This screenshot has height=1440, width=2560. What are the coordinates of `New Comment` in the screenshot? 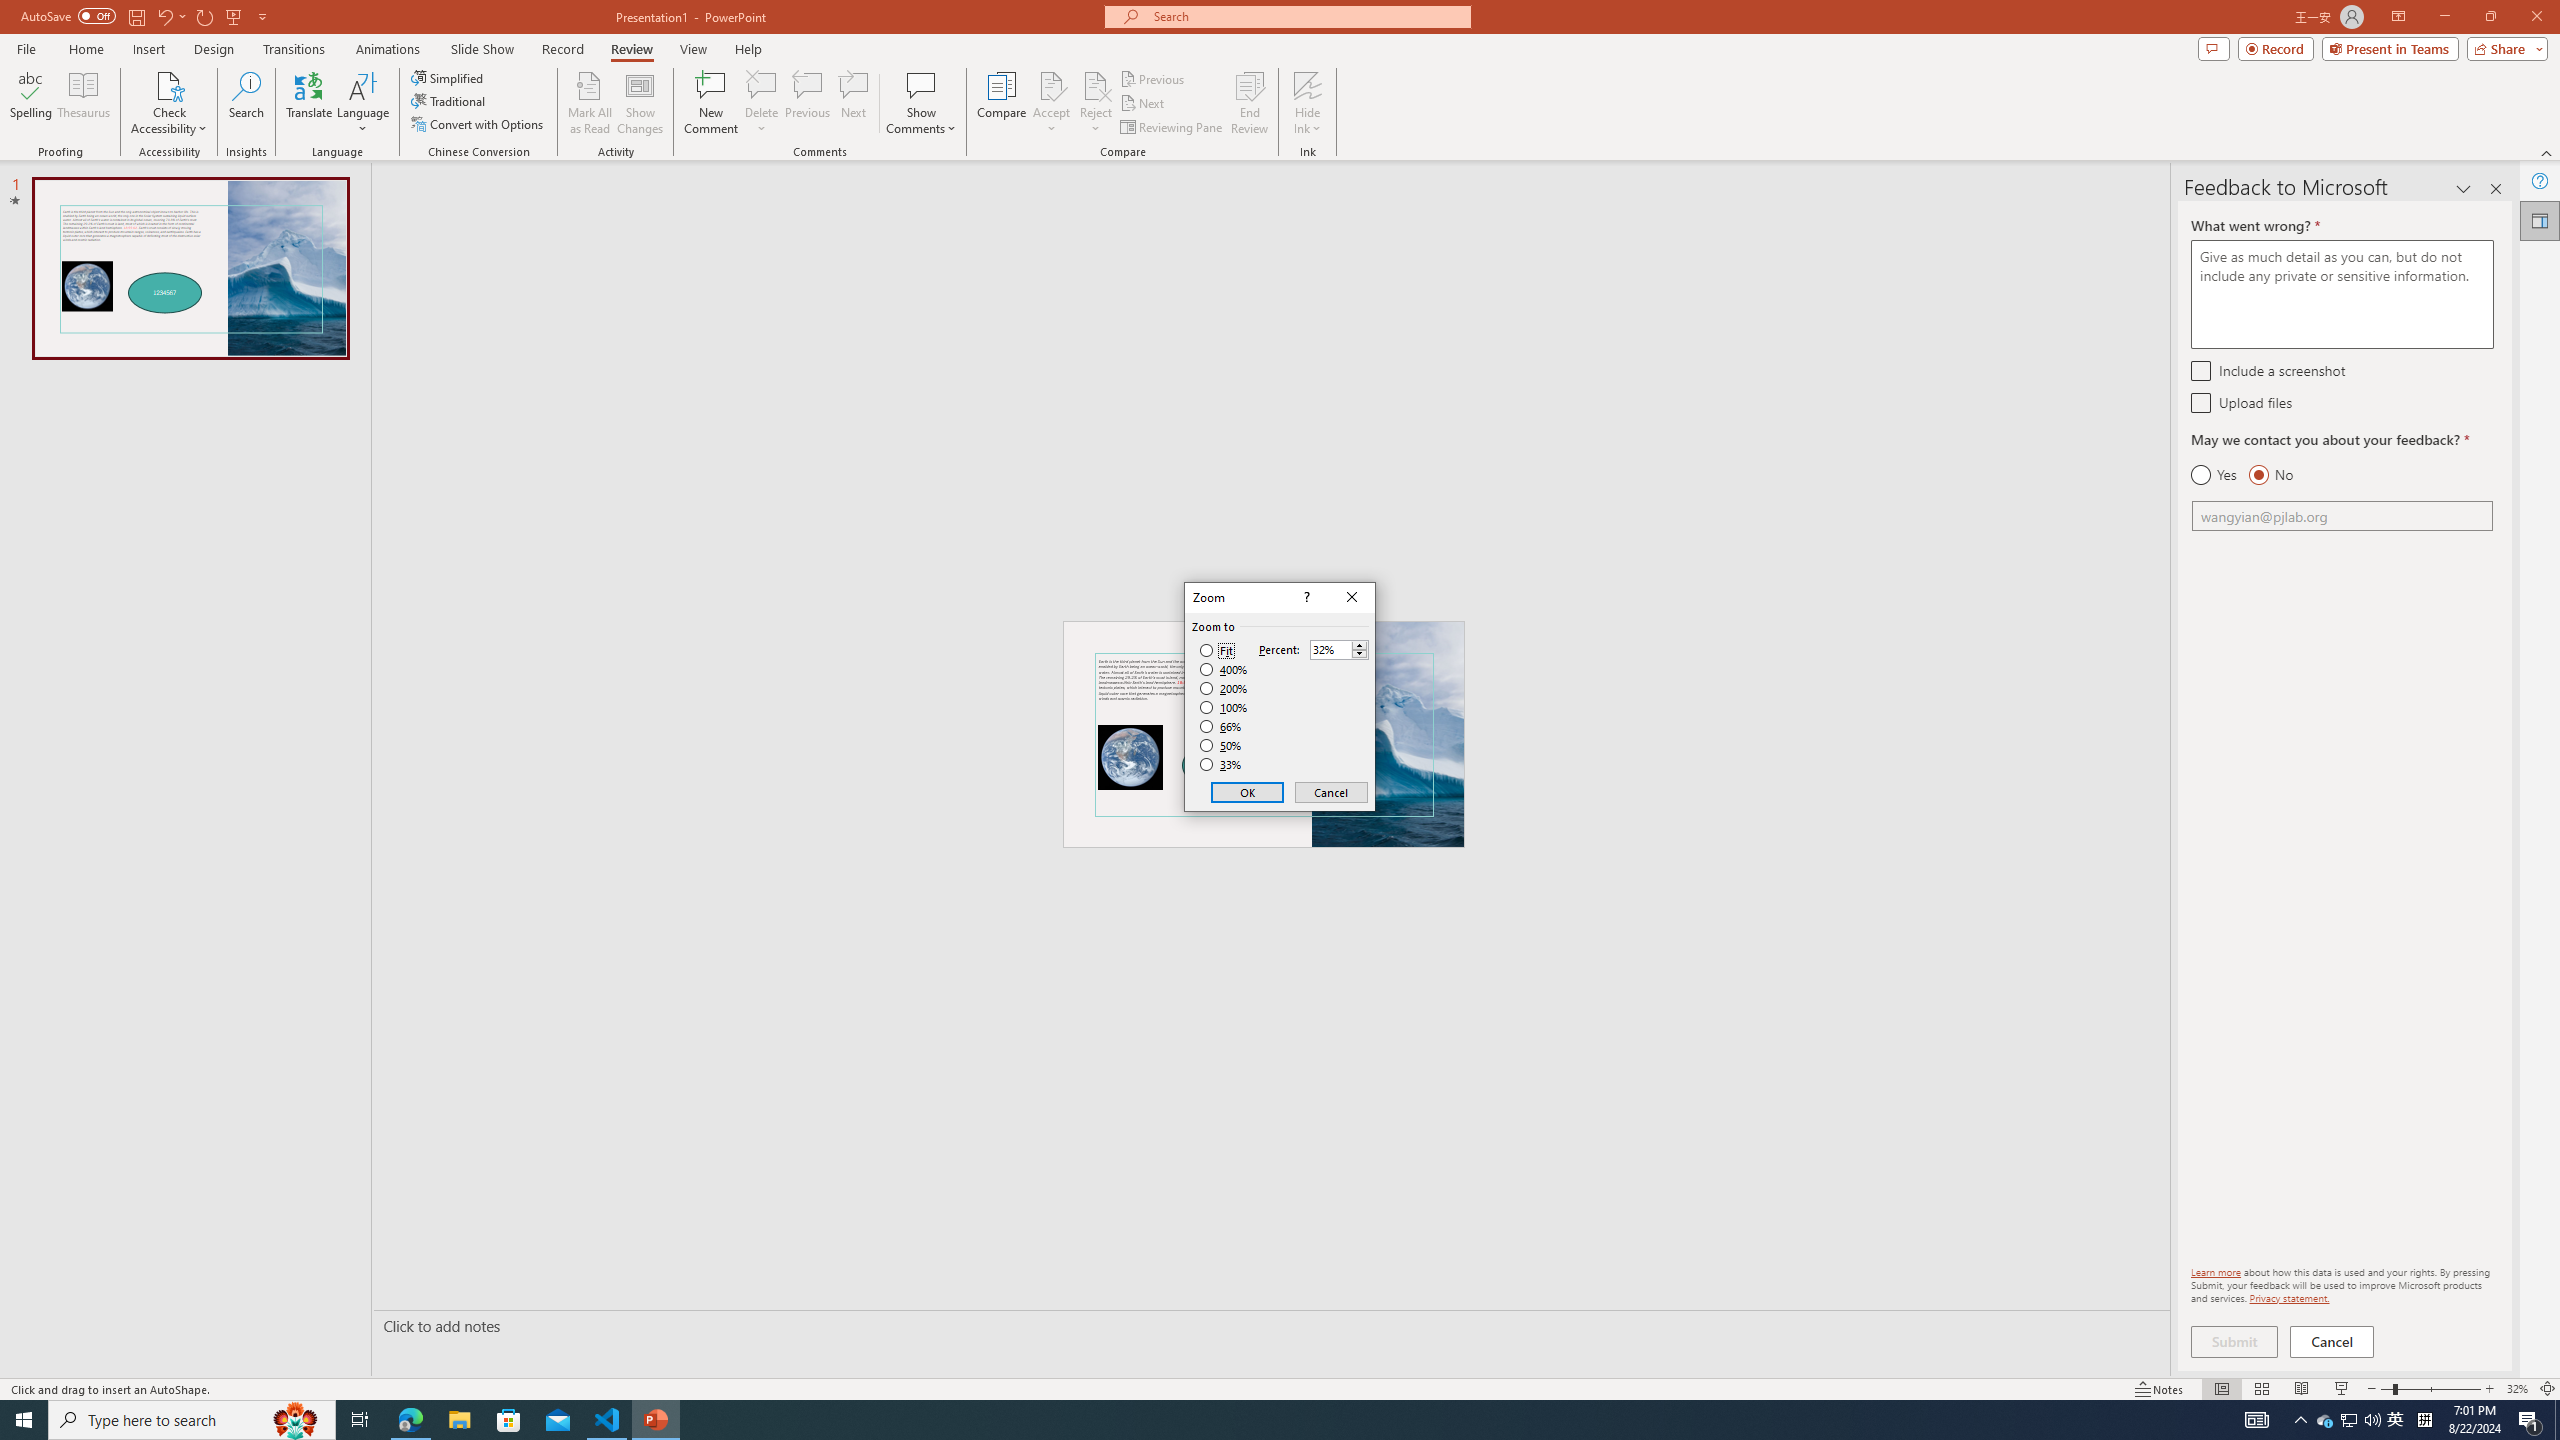 It's located at (710, 103).